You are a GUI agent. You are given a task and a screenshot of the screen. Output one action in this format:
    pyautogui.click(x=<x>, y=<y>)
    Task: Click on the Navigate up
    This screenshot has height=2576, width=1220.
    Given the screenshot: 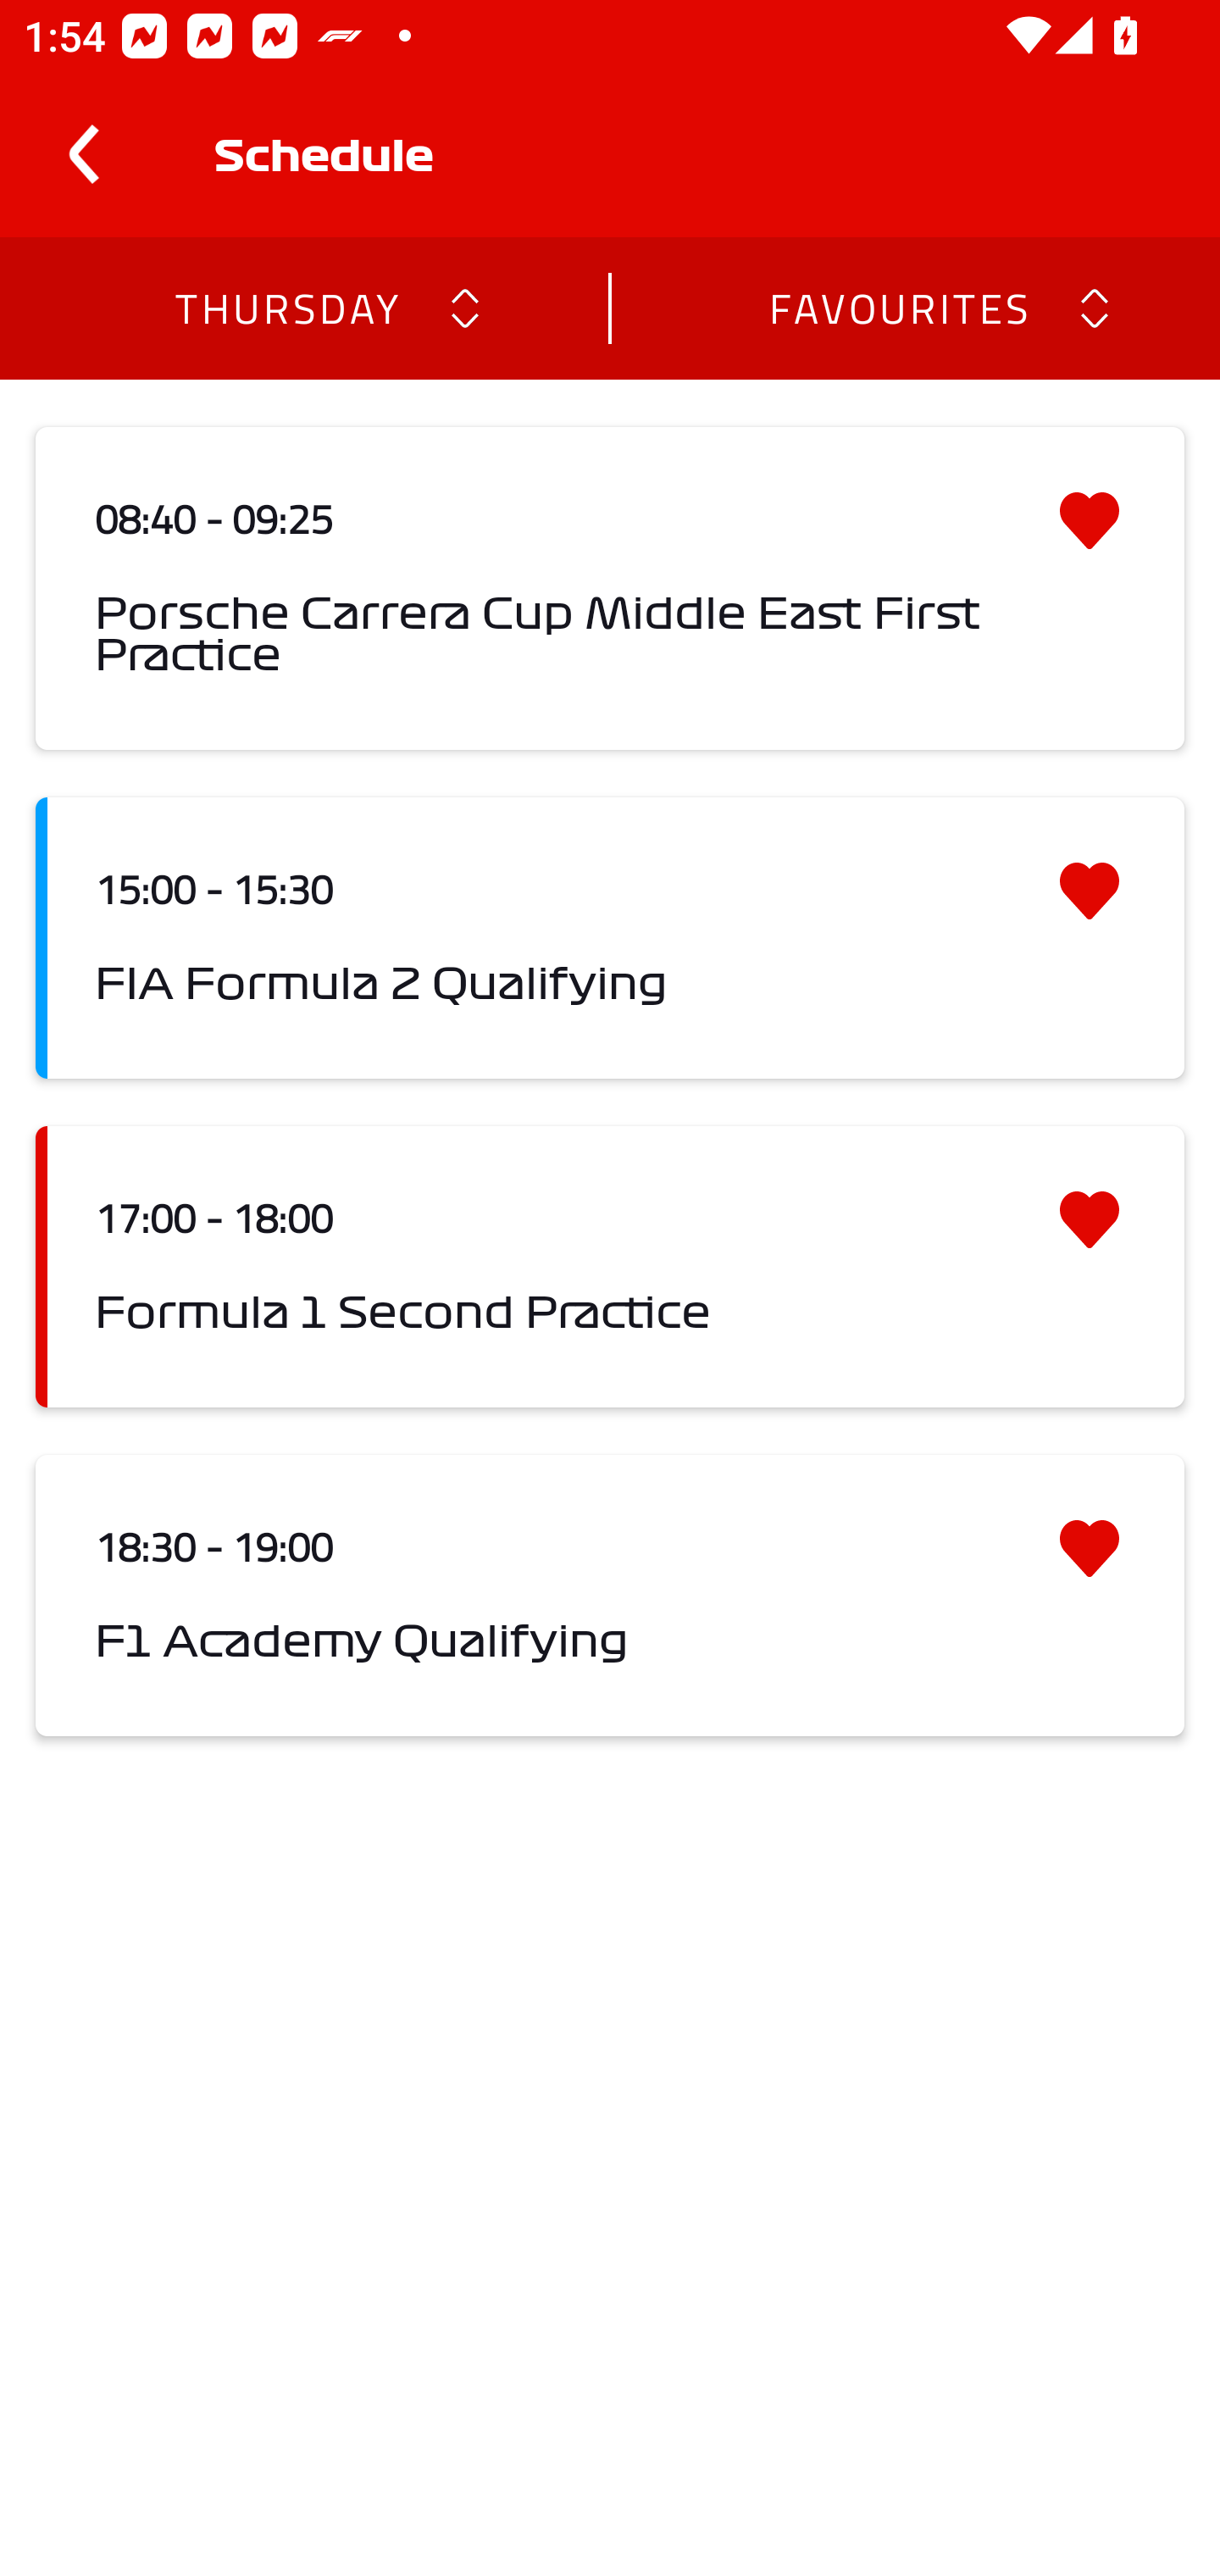 What is the action you would take?
    pyautogui.click(x=83, y=154)
    